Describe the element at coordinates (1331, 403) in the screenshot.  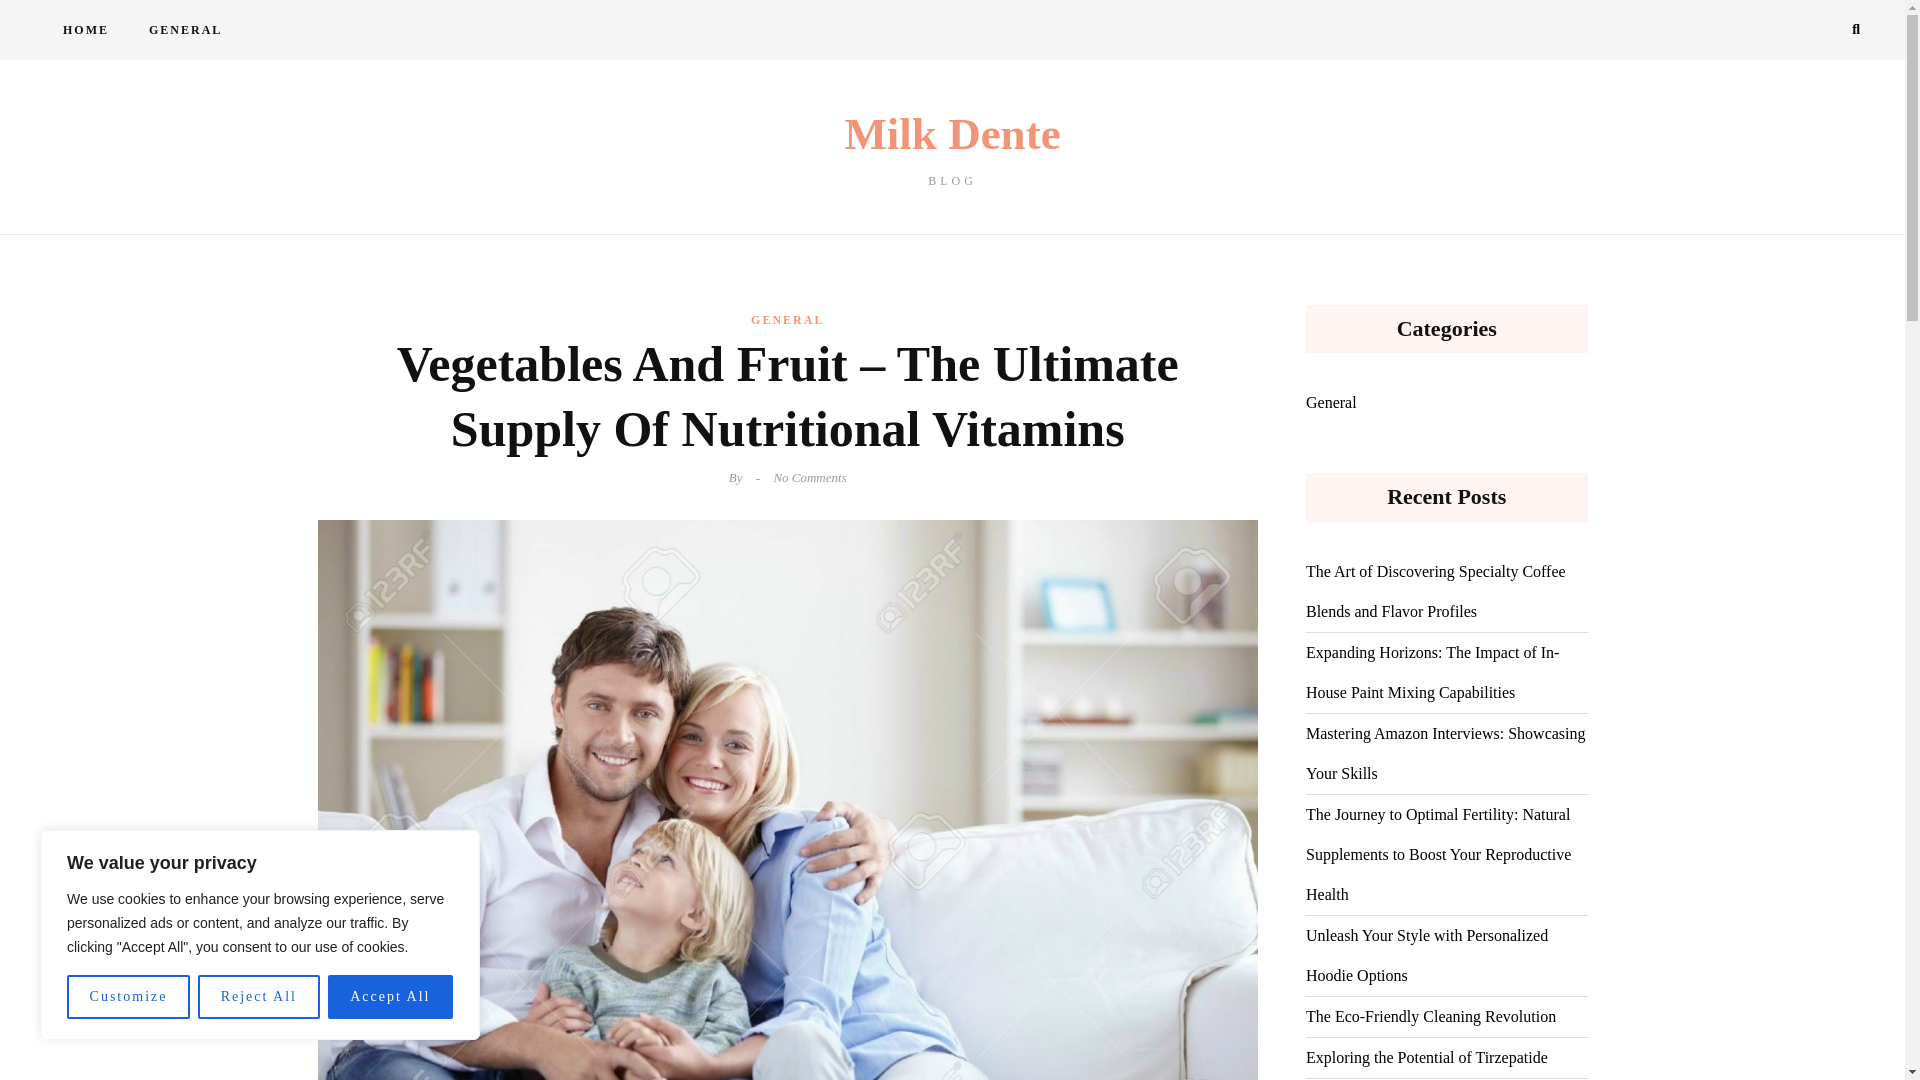
I see `General` at that location.